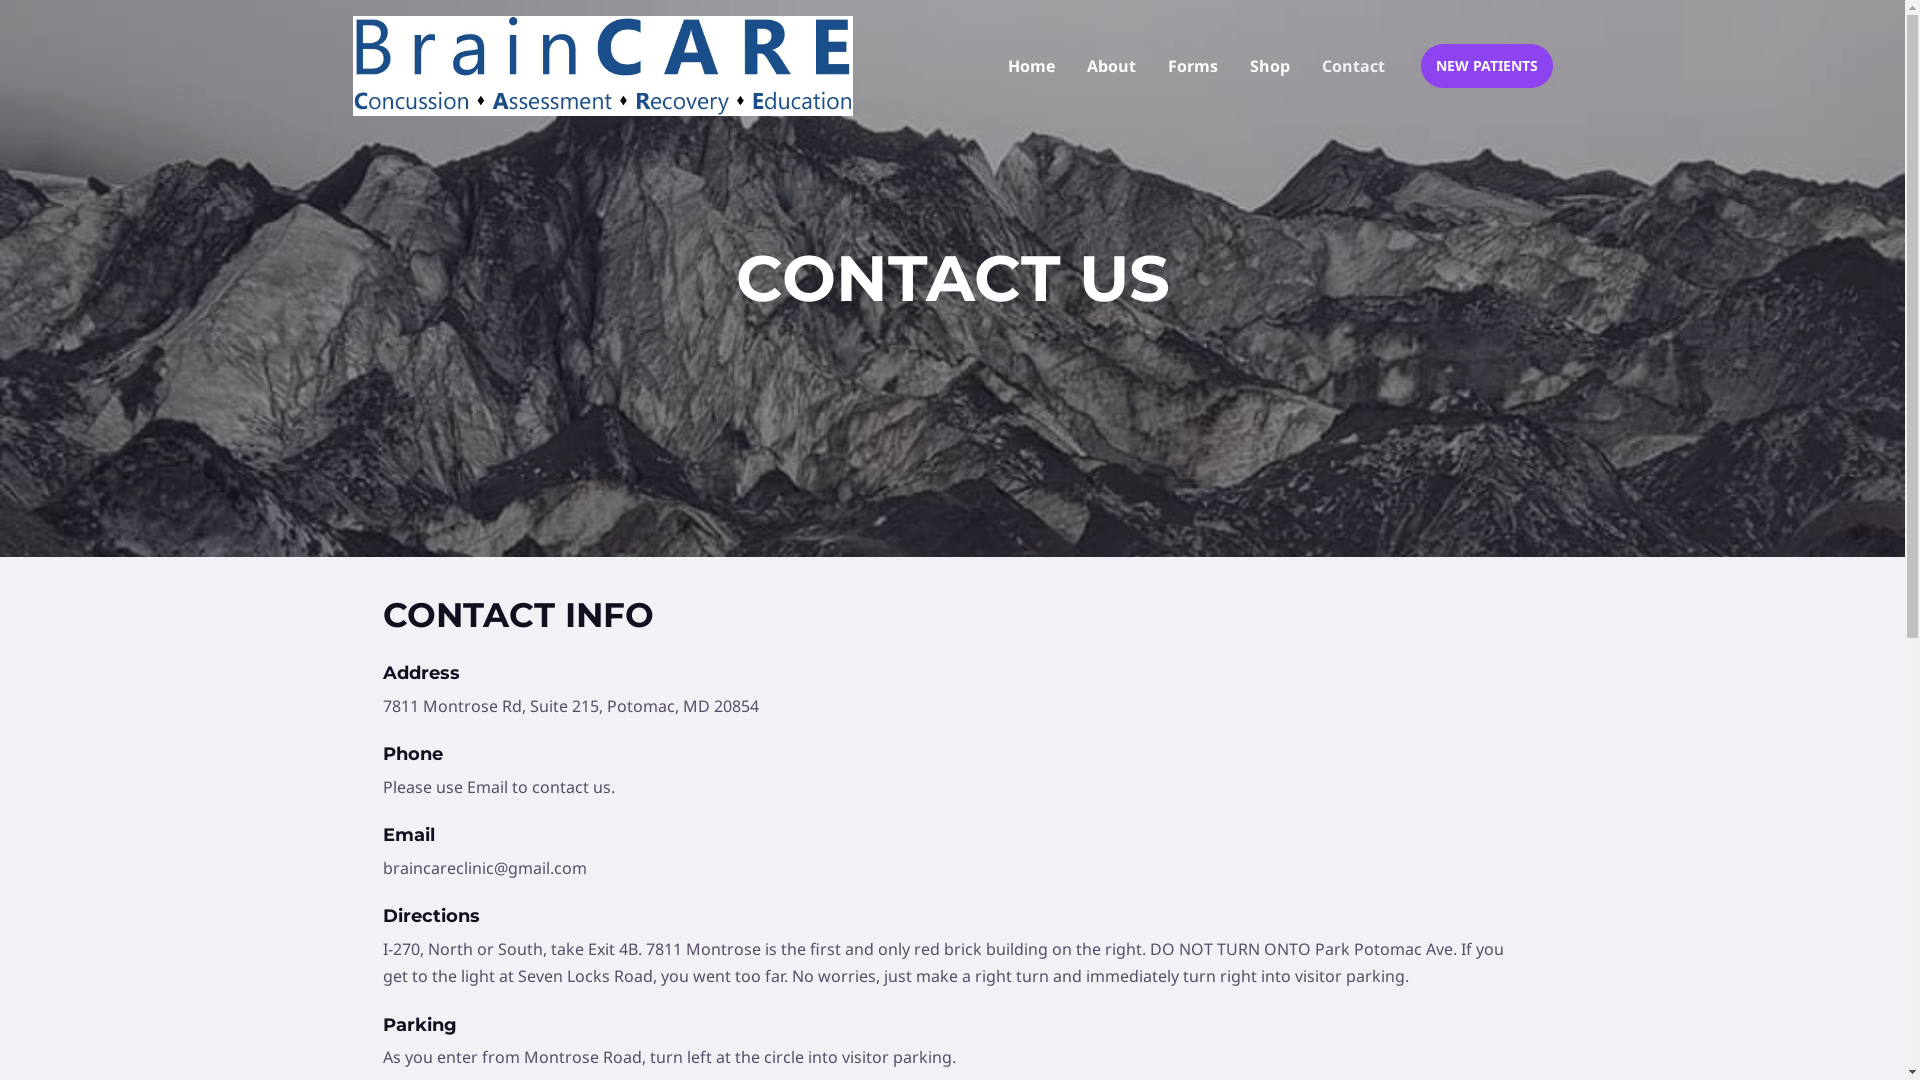 This screenshot has width=1920, height=1080. Describe the element at coordinates (1354, 66) in the screenshot. I see `Contact` at that location.